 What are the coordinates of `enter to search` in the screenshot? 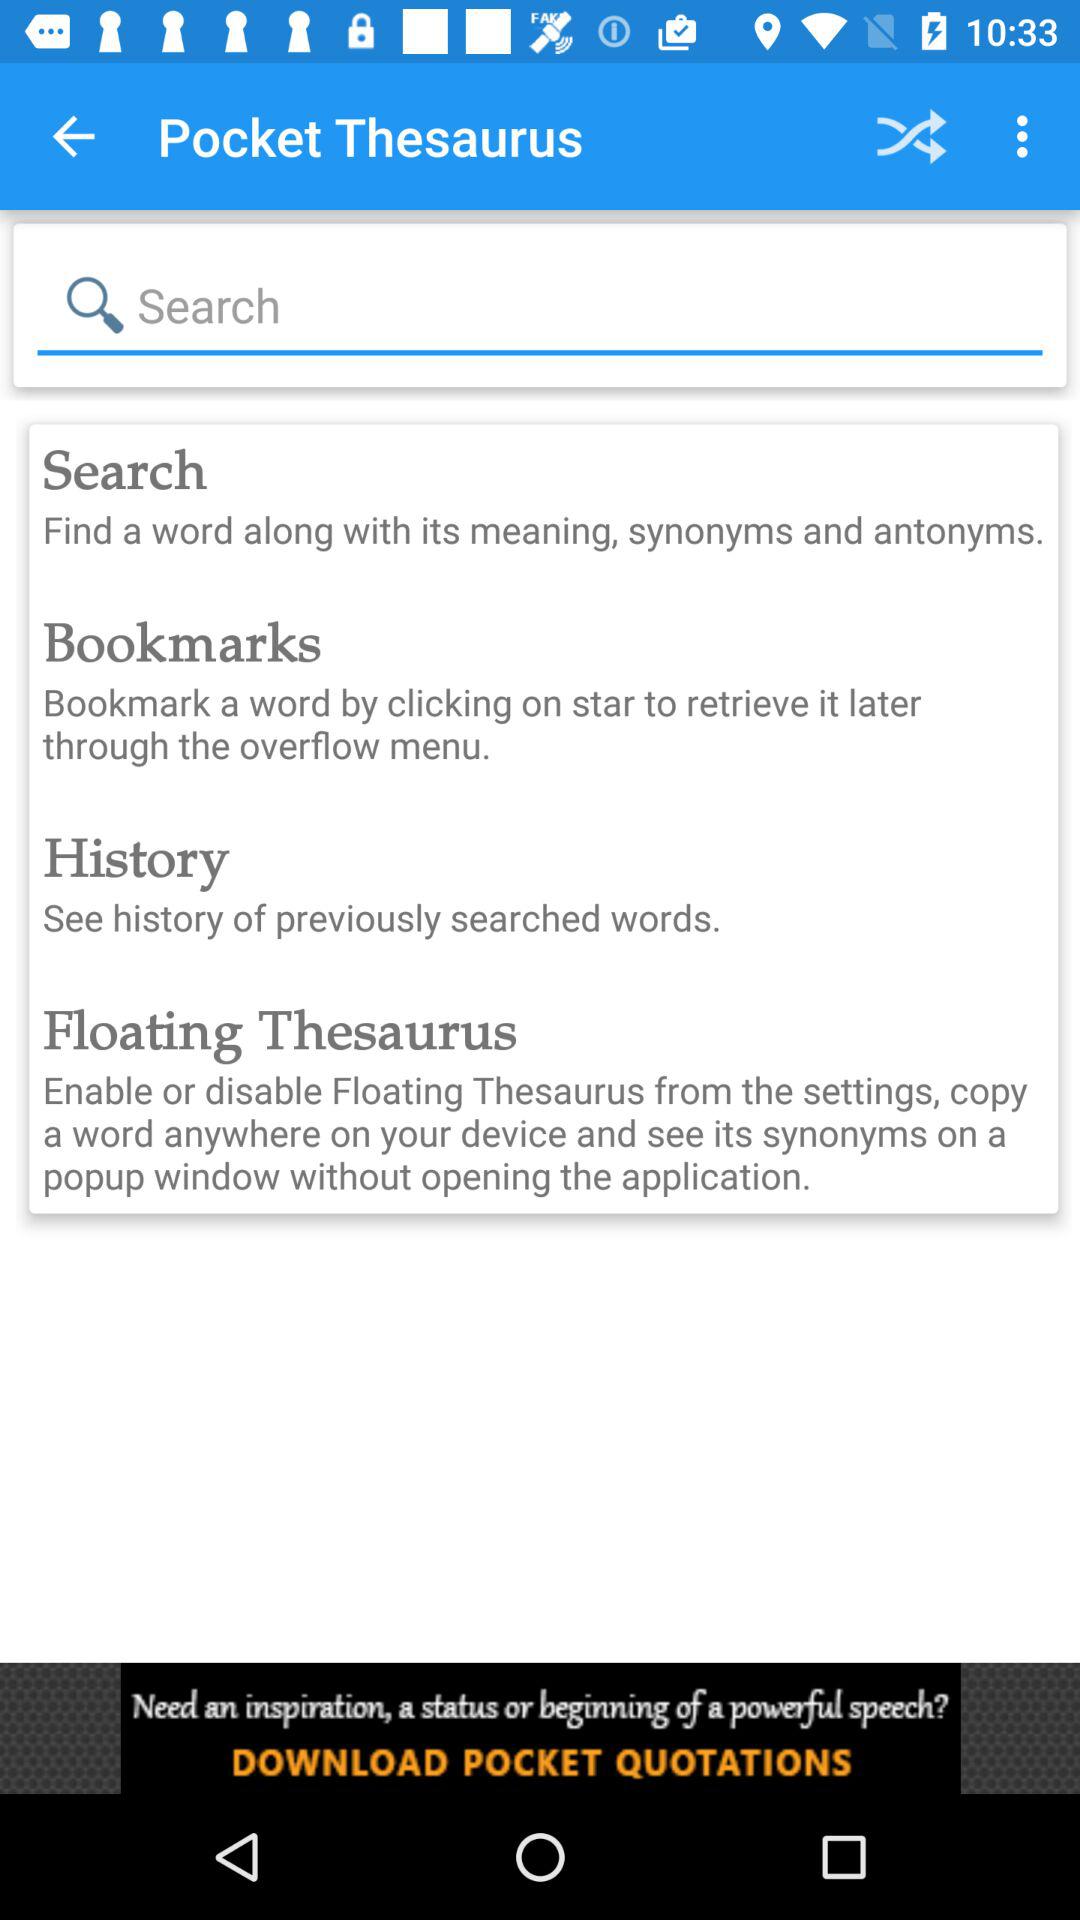 It's located at (540, 305).